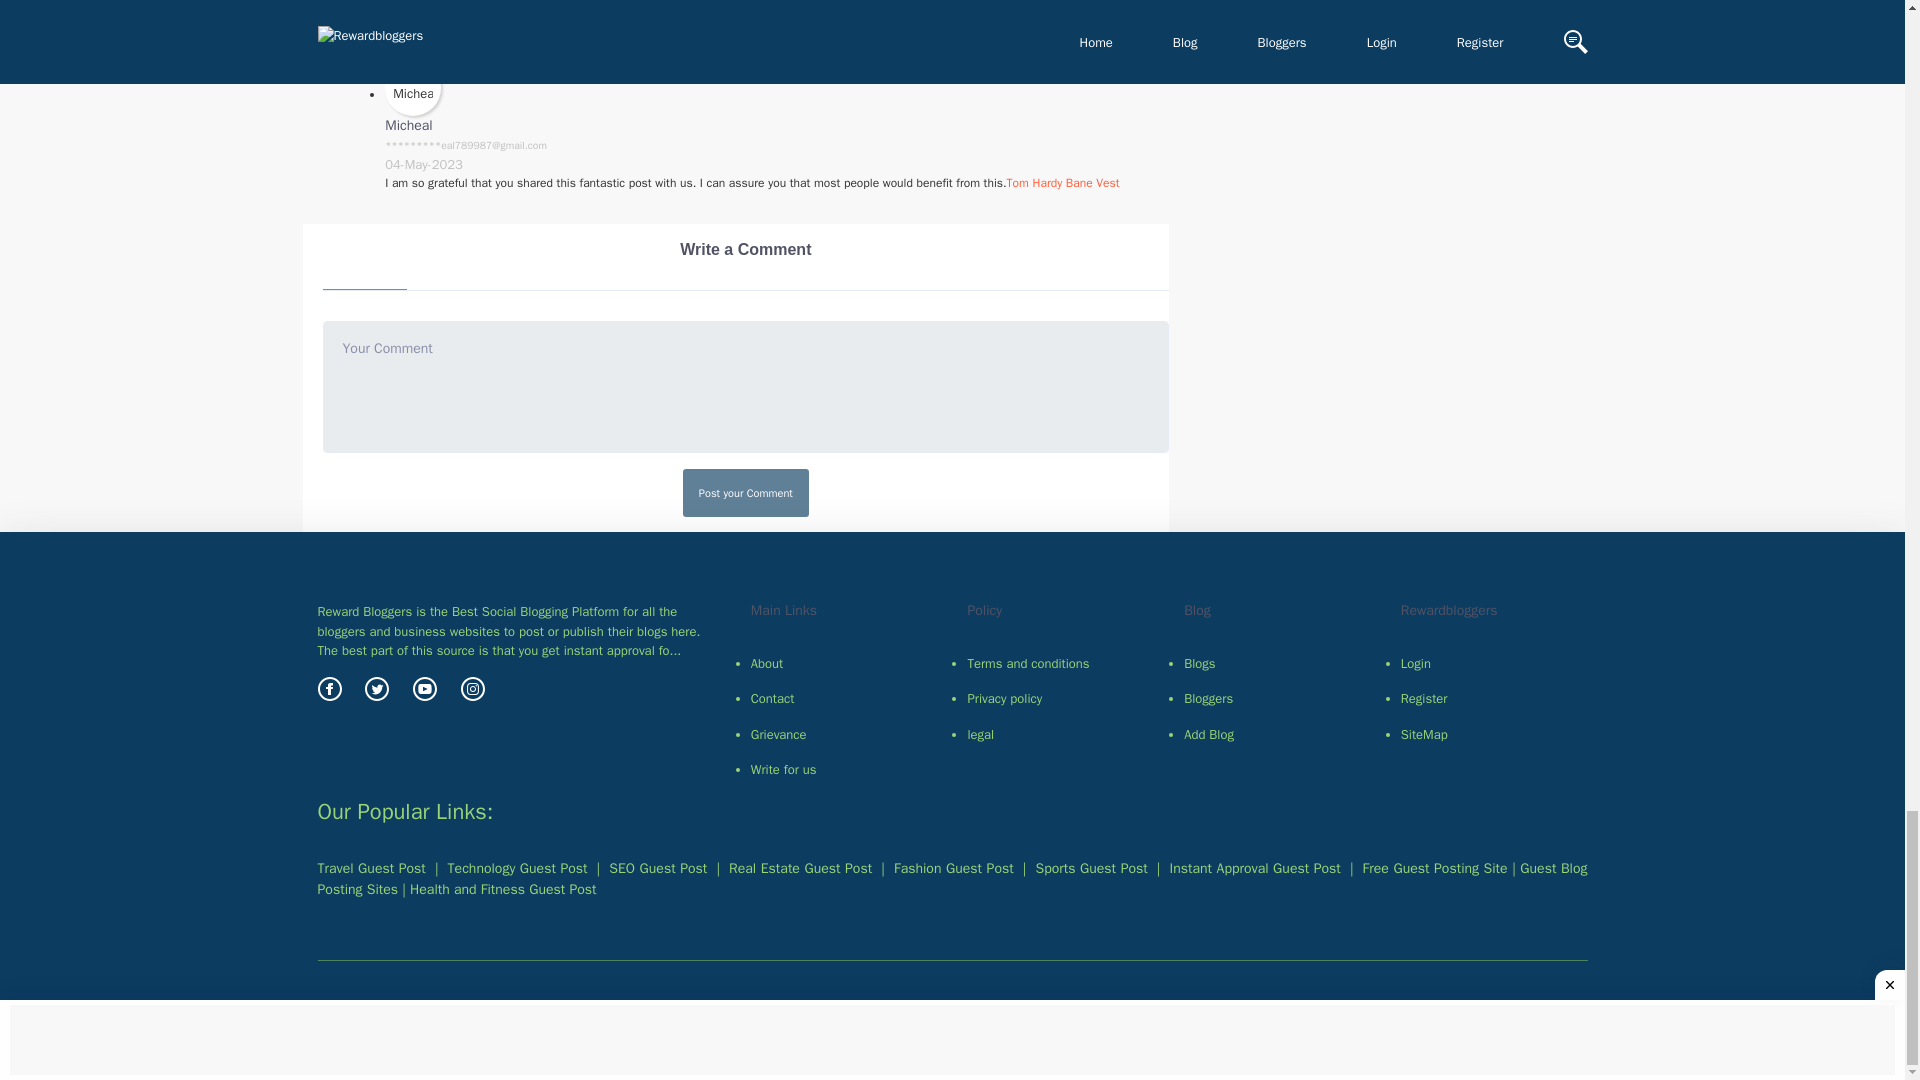 The height and width of the screenshot is (1080, 1920). Describe the element at coordinates (502, 889) in the screenshot. I see `Instant Approval Guest Post` at that location.